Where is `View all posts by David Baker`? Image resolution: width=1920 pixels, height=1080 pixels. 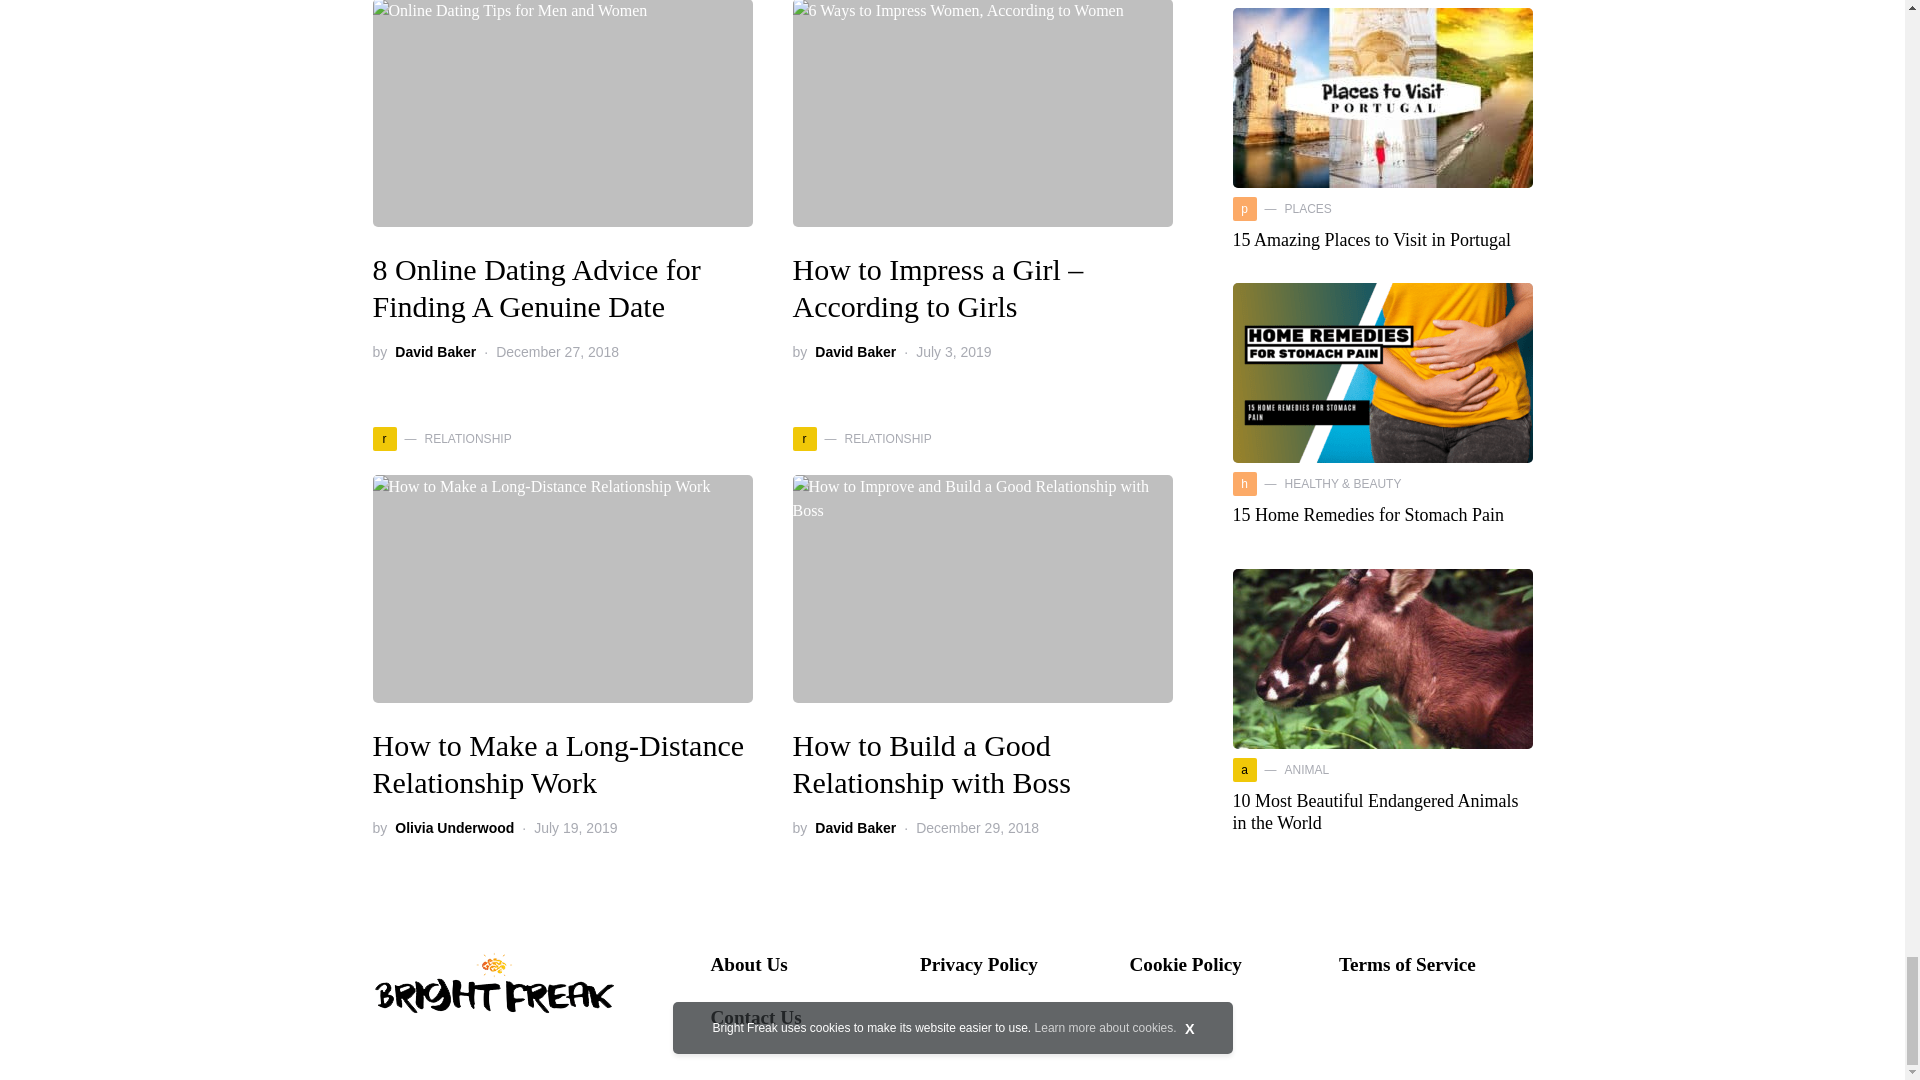 View all posts by David Baker is located at coordinates (436, 352).